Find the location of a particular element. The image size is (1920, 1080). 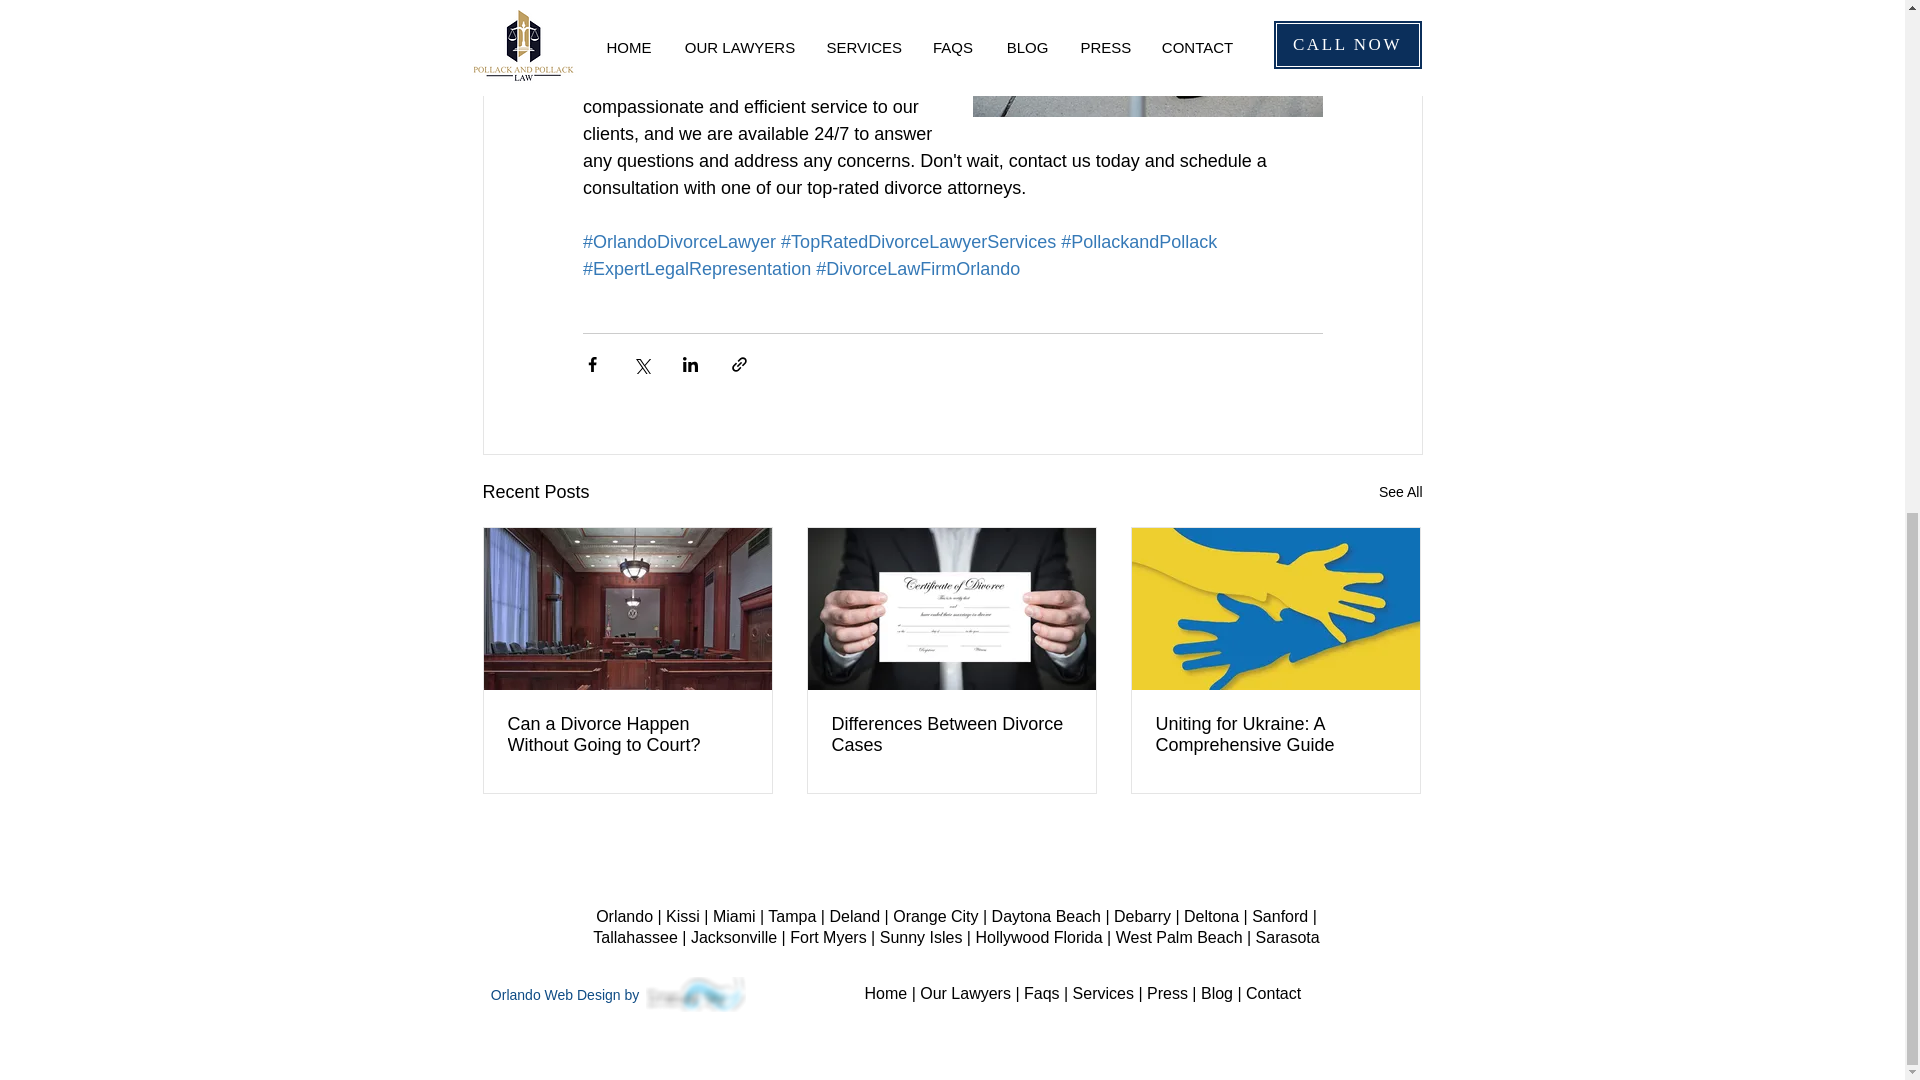

Differences Between Divorce Cases is located at coordinates (951, 734).